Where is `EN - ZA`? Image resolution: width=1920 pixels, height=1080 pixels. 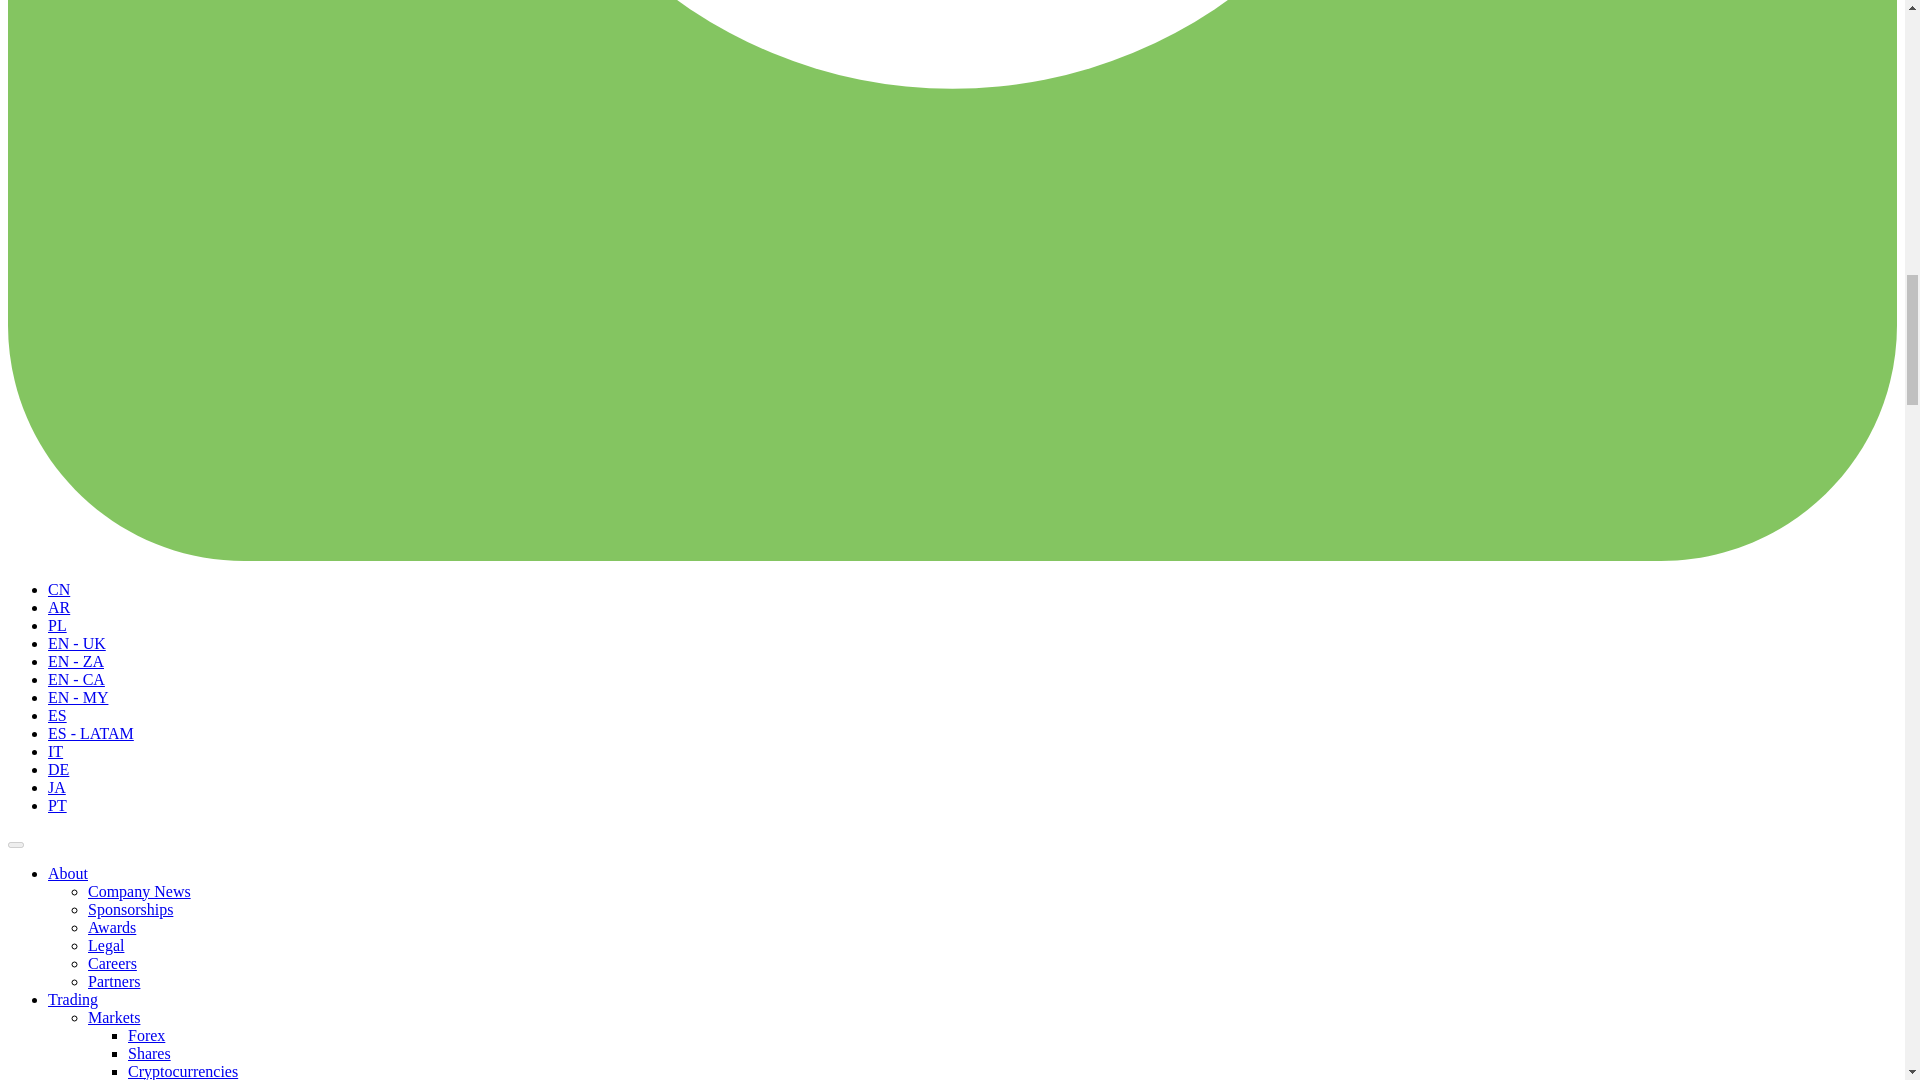
EN - ZA is located at coordinates (76, 660).